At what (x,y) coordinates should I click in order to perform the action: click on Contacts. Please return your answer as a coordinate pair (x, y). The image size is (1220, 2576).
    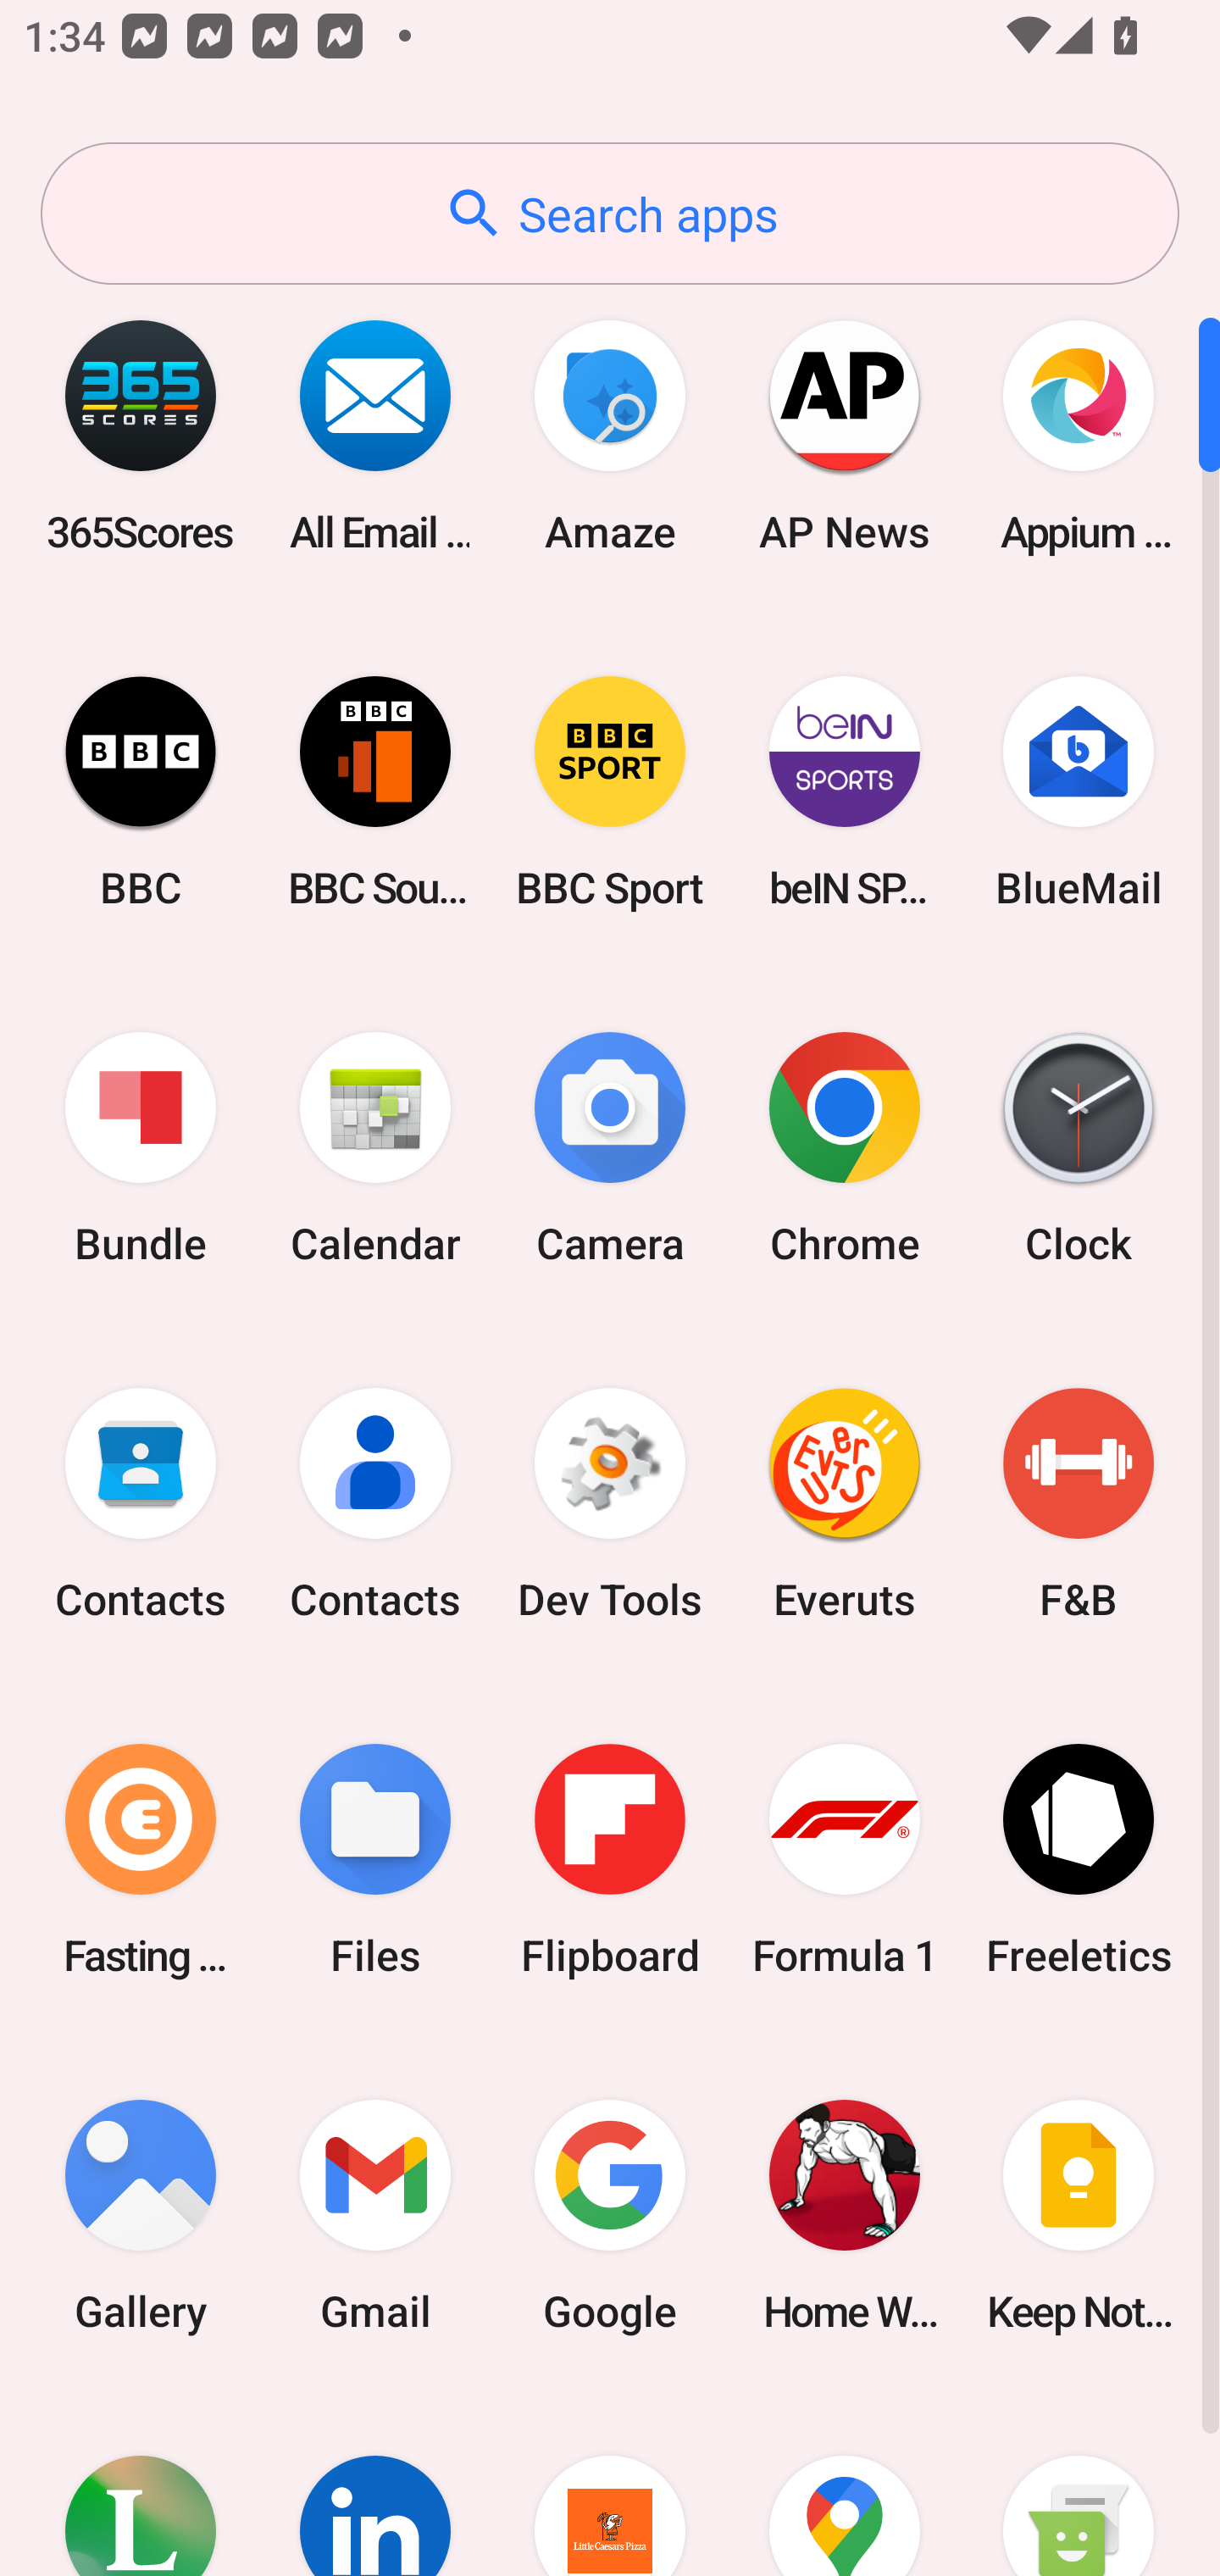
    Looking at the image, I should click on (141, 1504).